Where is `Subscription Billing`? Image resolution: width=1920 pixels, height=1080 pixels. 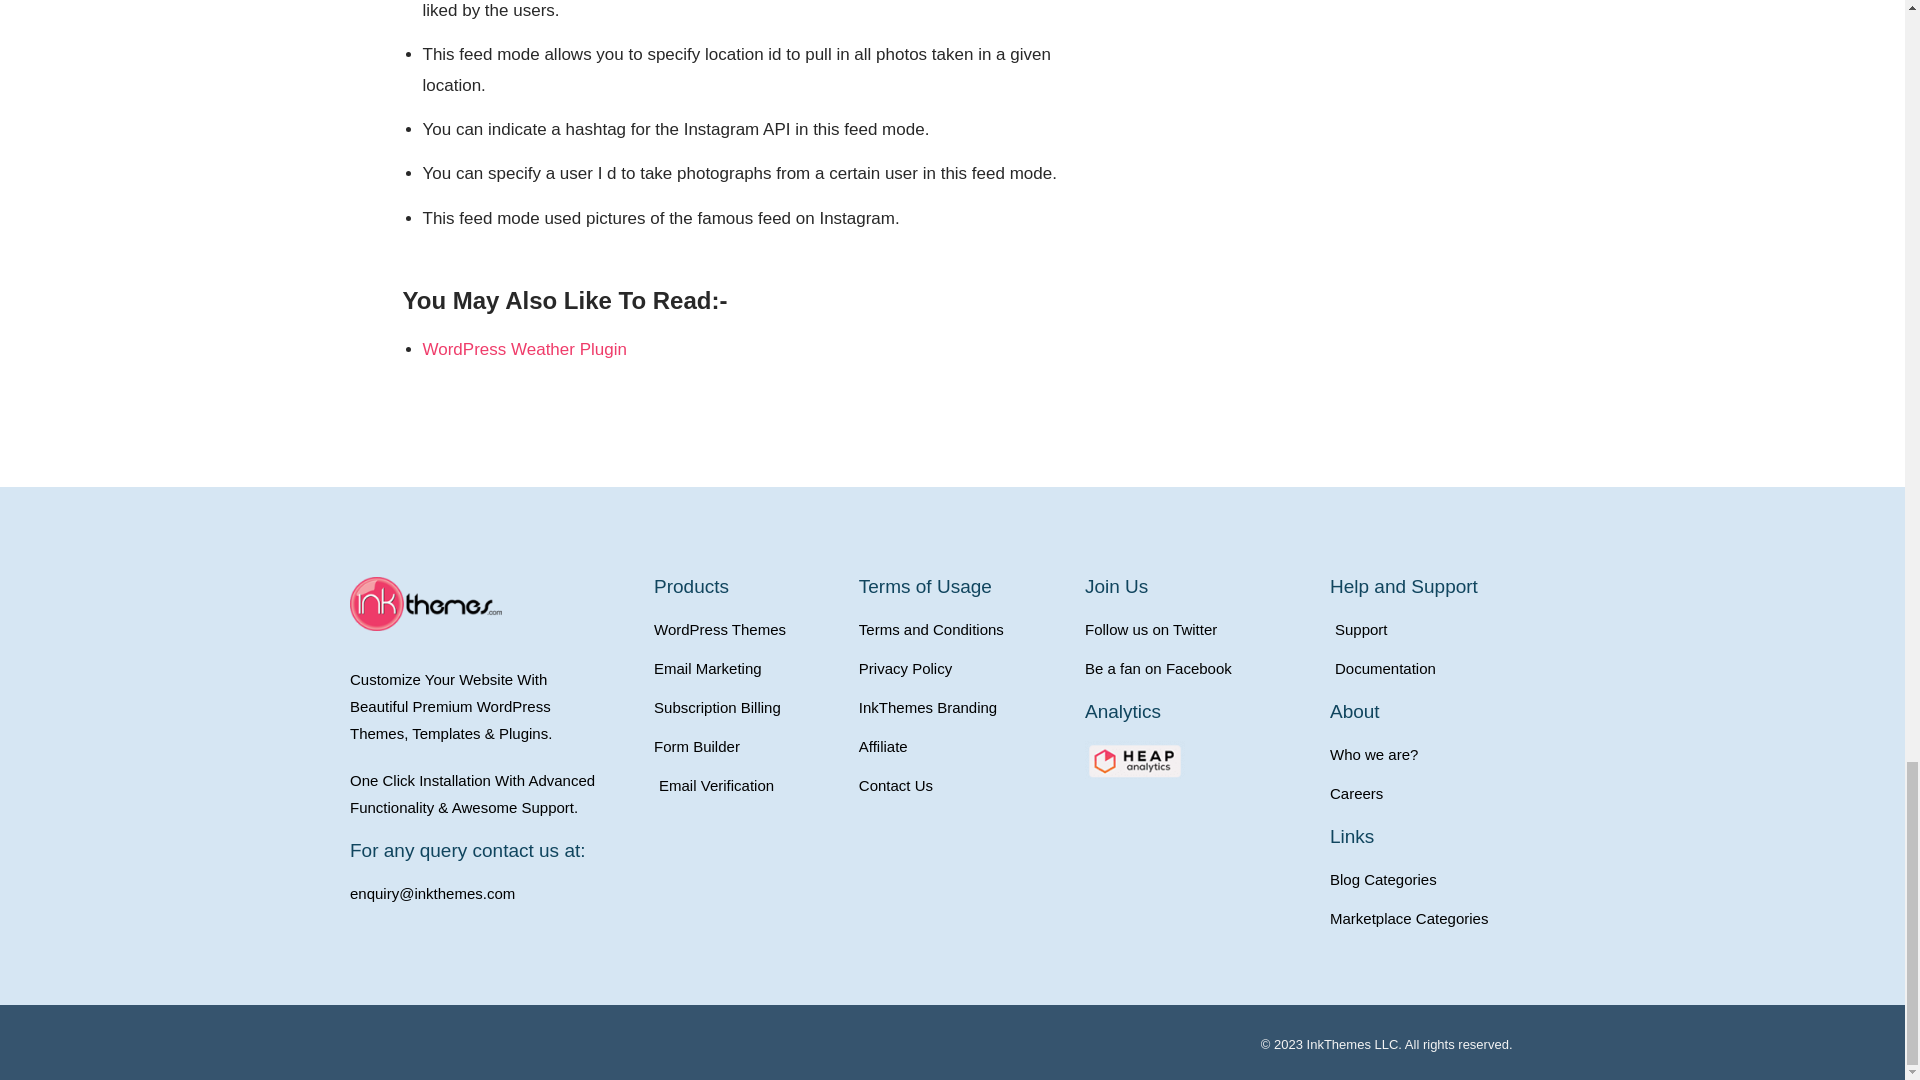 Subscription Billing is located at coordinates (746, 708).